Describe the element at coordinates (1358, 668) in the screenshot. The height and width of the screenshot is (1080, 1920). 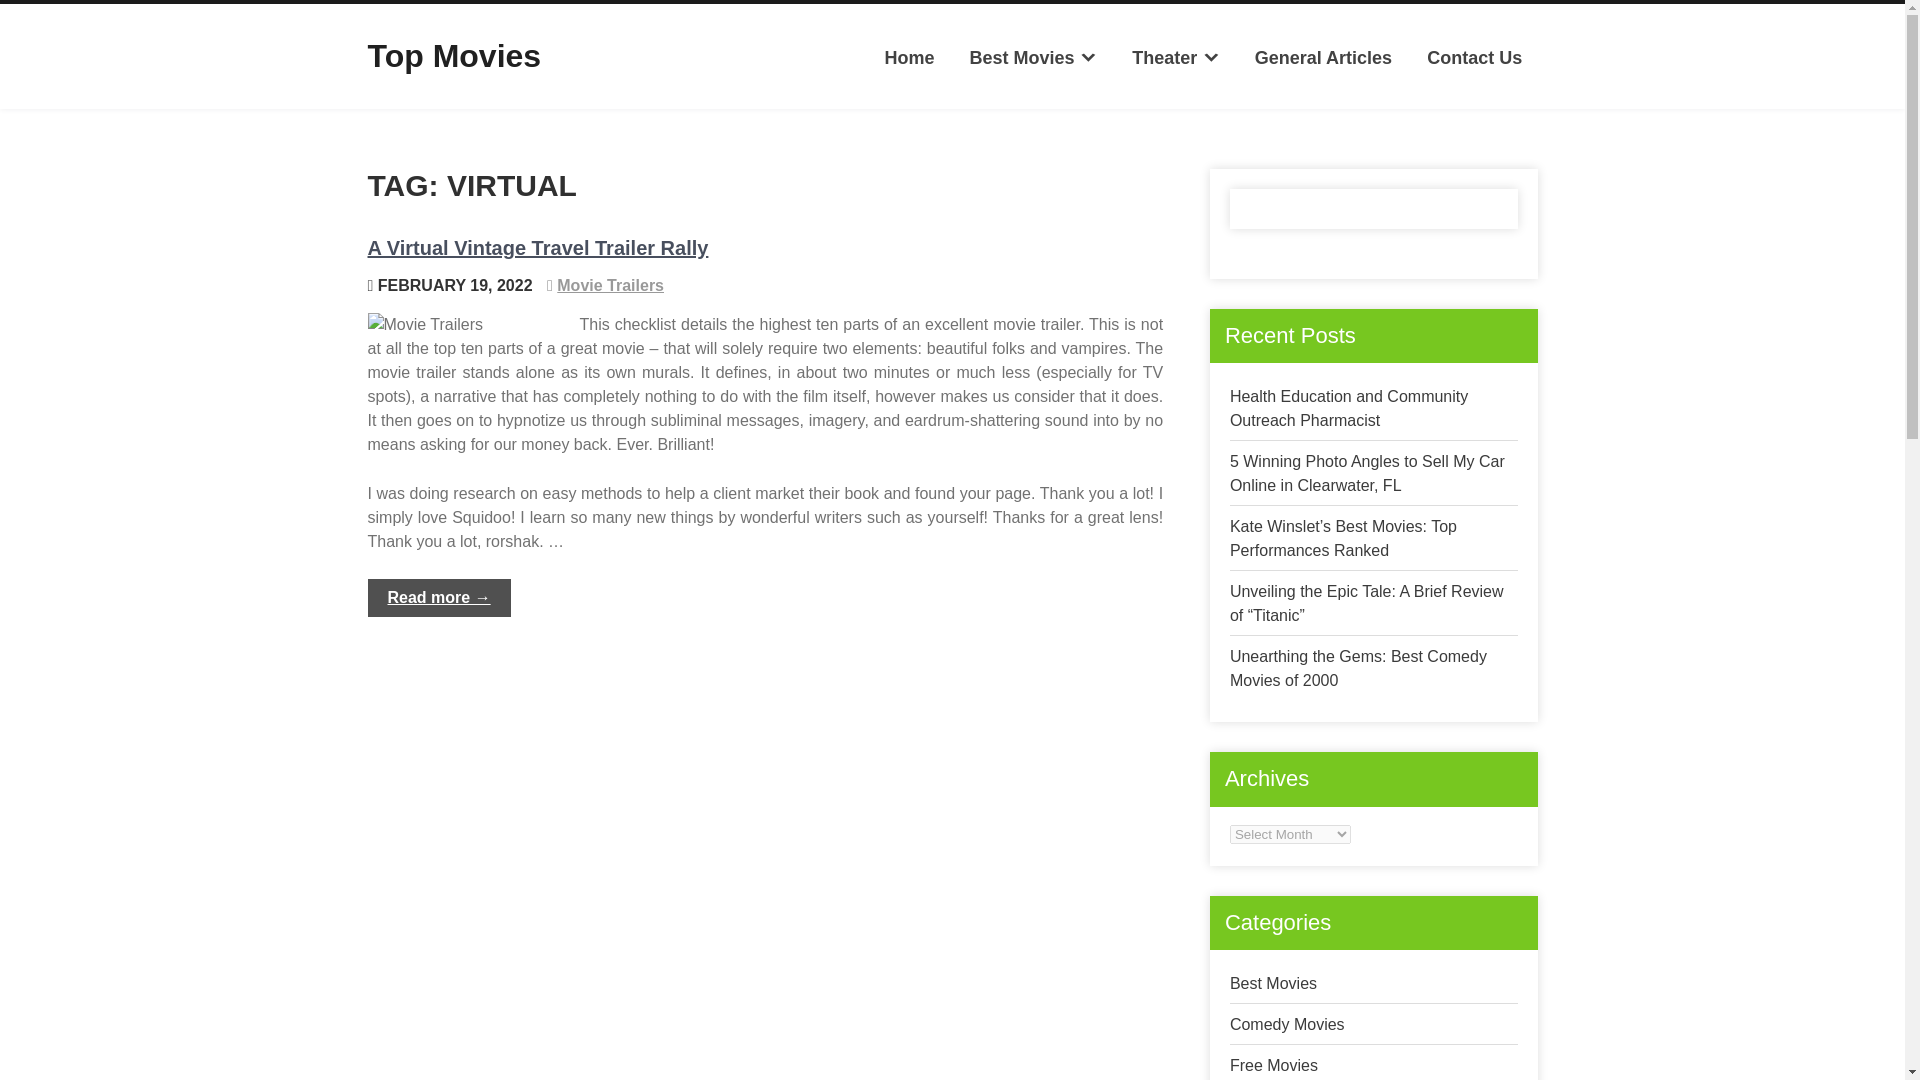
I see `Unearthing the Gems: Best Comedy Movies of 2000` at that location.